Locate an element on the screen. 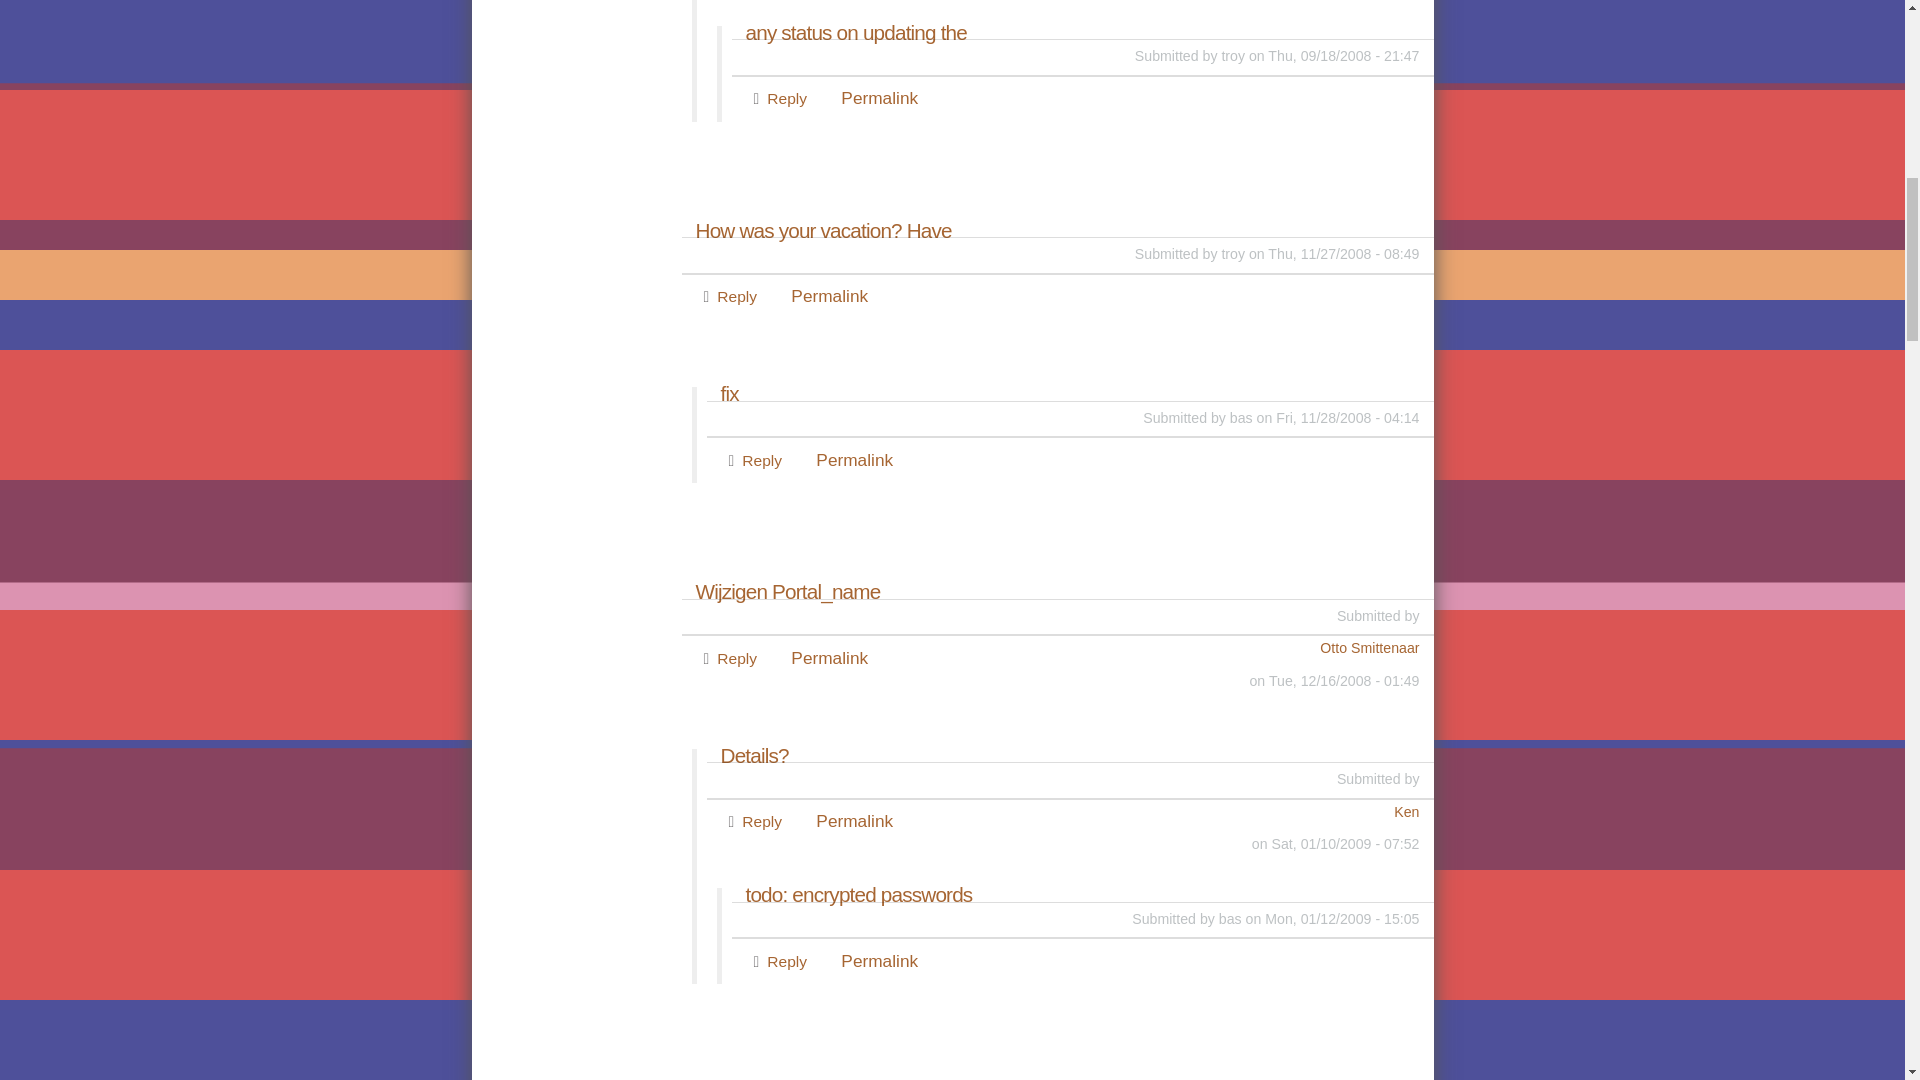 This screenshot has width=1920, height=1080. Otto Smittenaar is located at coordinates (1051, 648).